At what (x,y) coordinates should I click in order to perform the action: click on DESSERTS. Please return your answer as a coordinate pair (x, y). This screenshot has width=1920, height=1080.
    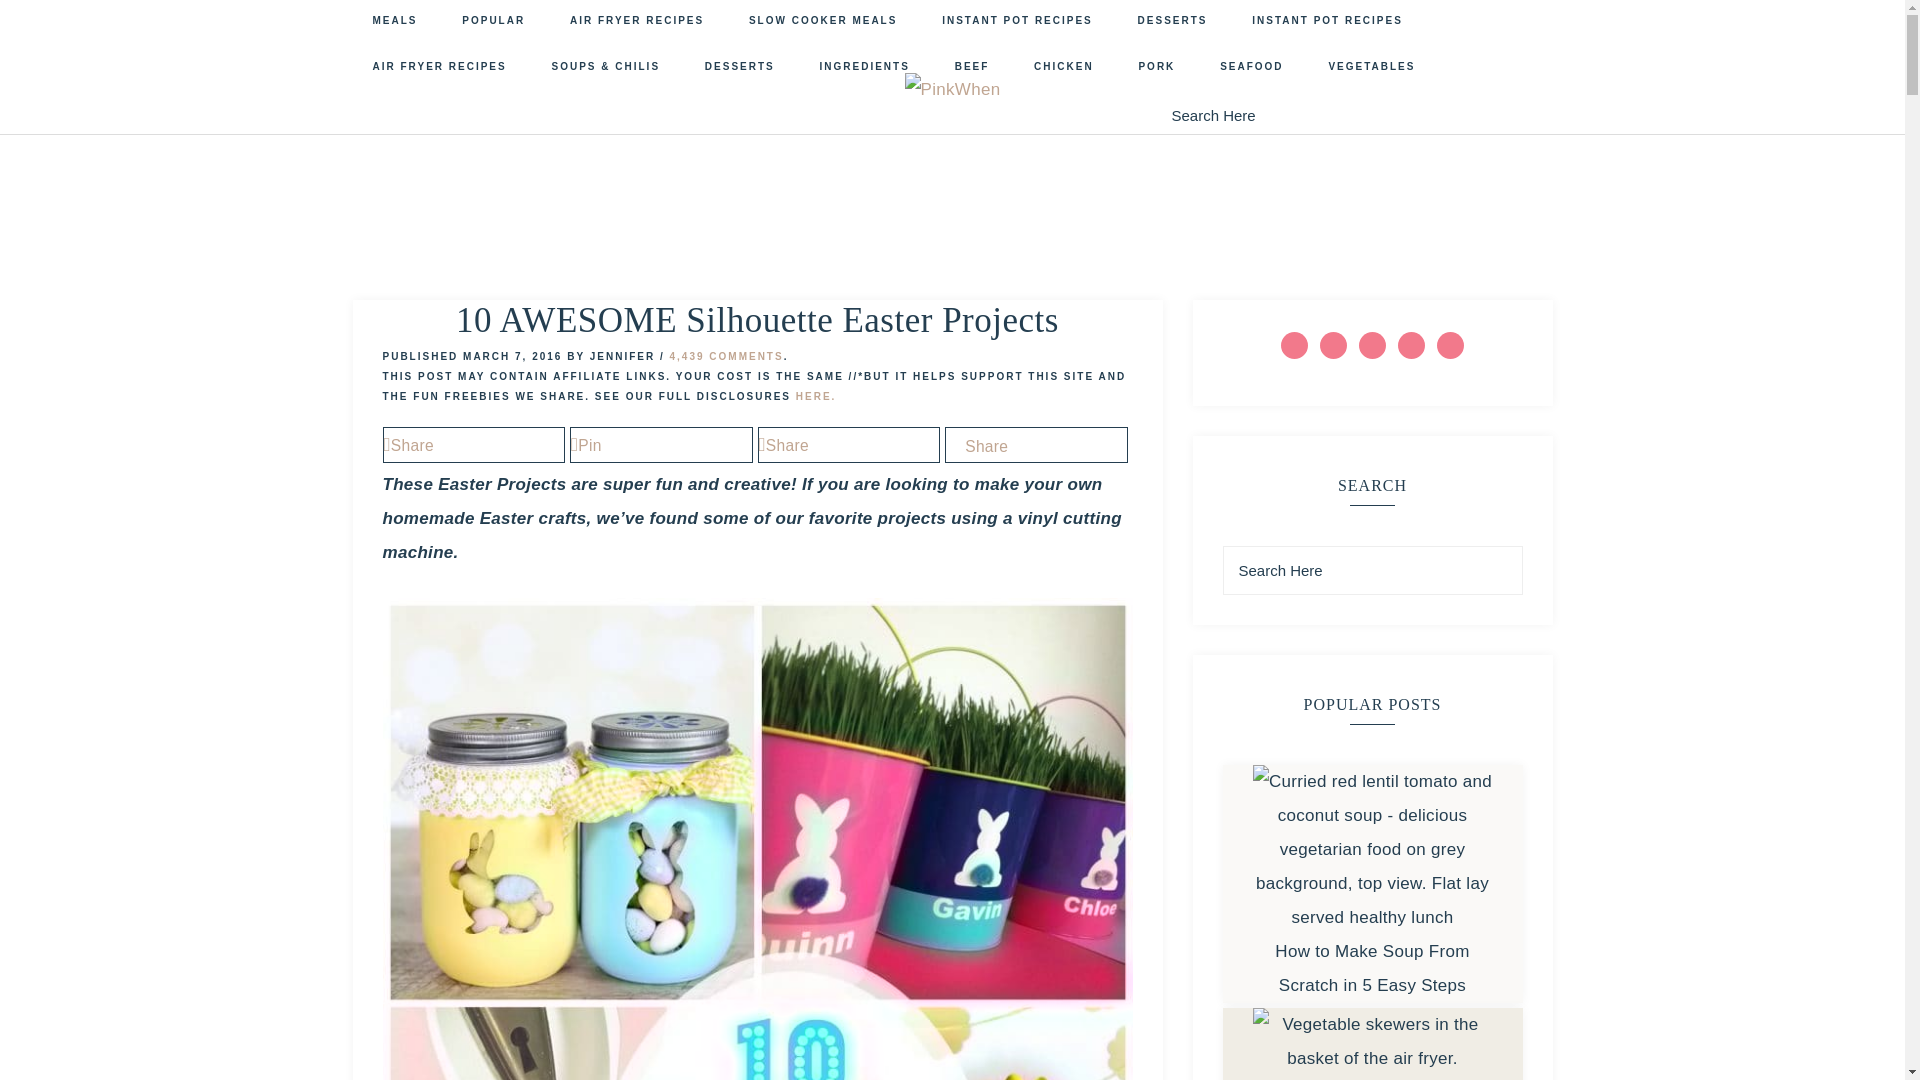
    Looking at the image, I should click on (1172, 23).